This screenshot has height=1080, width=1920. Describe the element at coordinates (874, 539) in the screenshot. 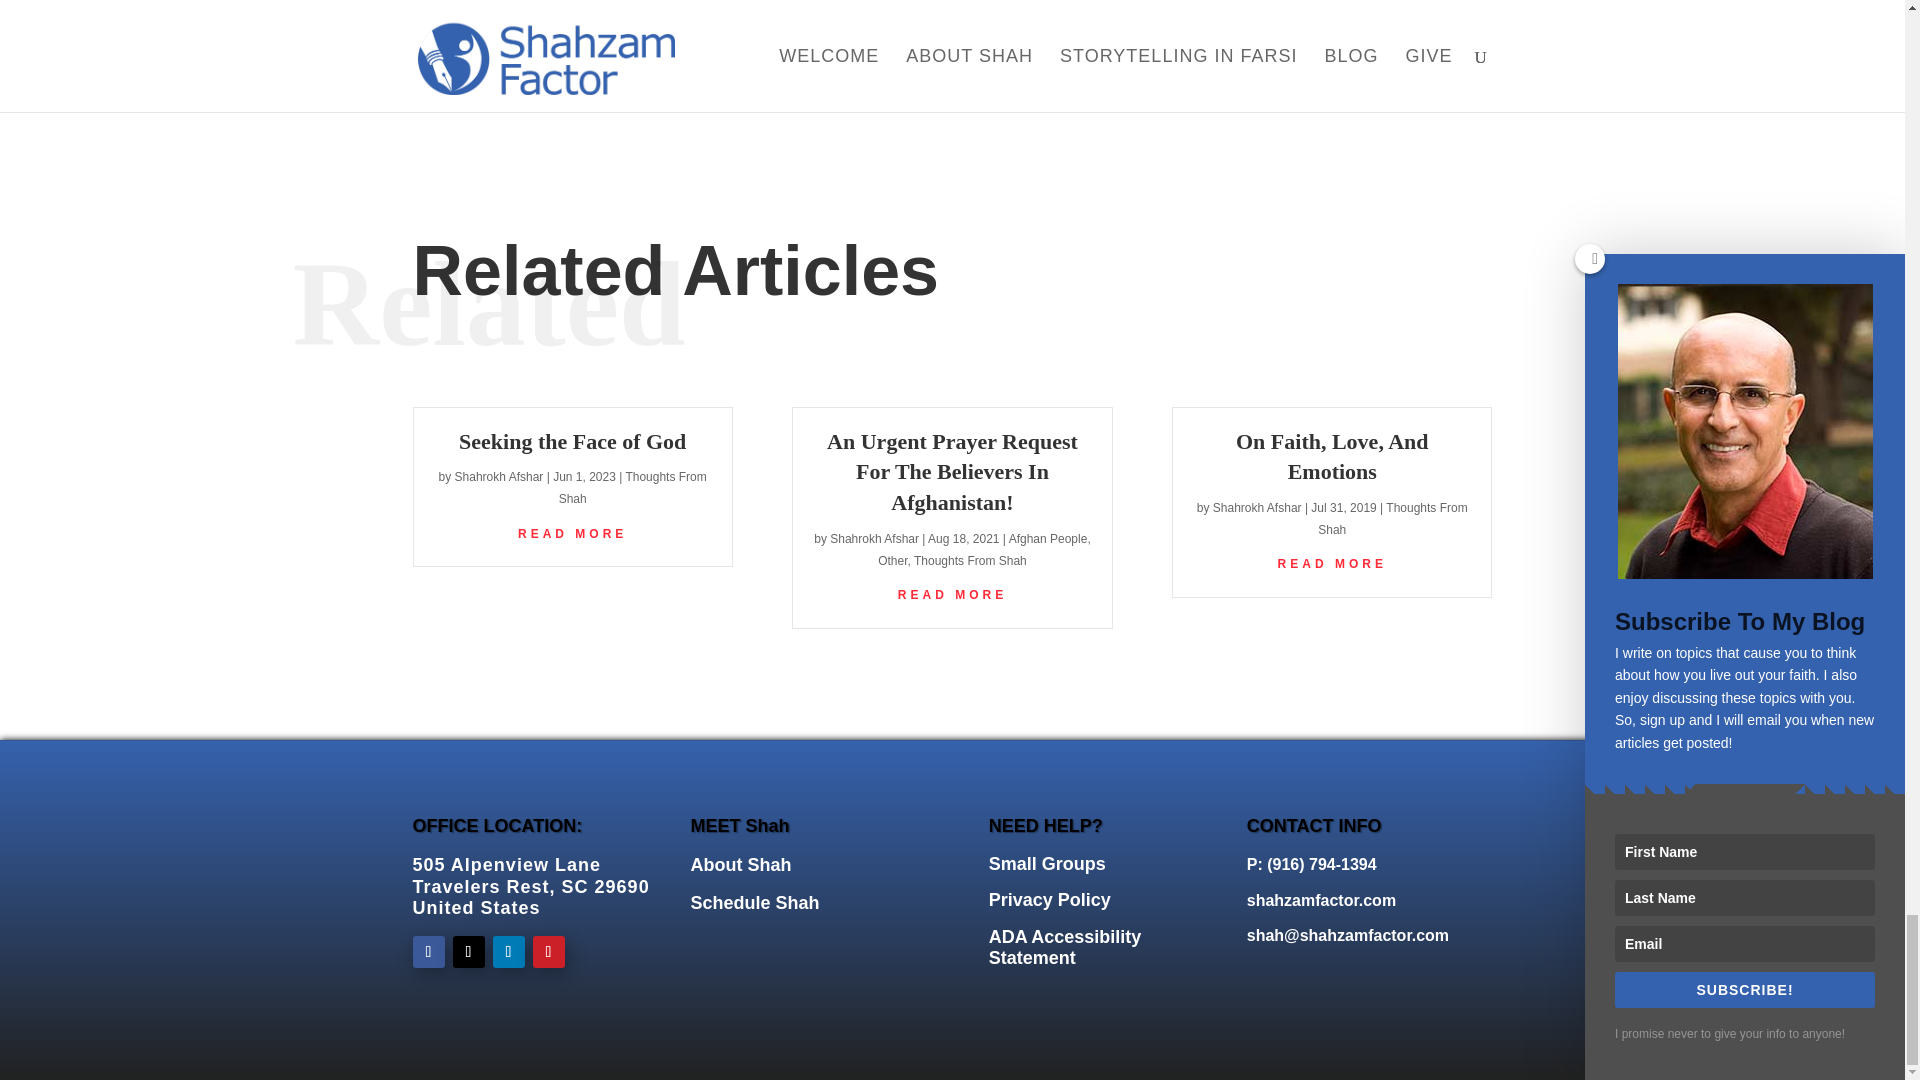

I see `Posts by Shahrokh Afshar` at that location.